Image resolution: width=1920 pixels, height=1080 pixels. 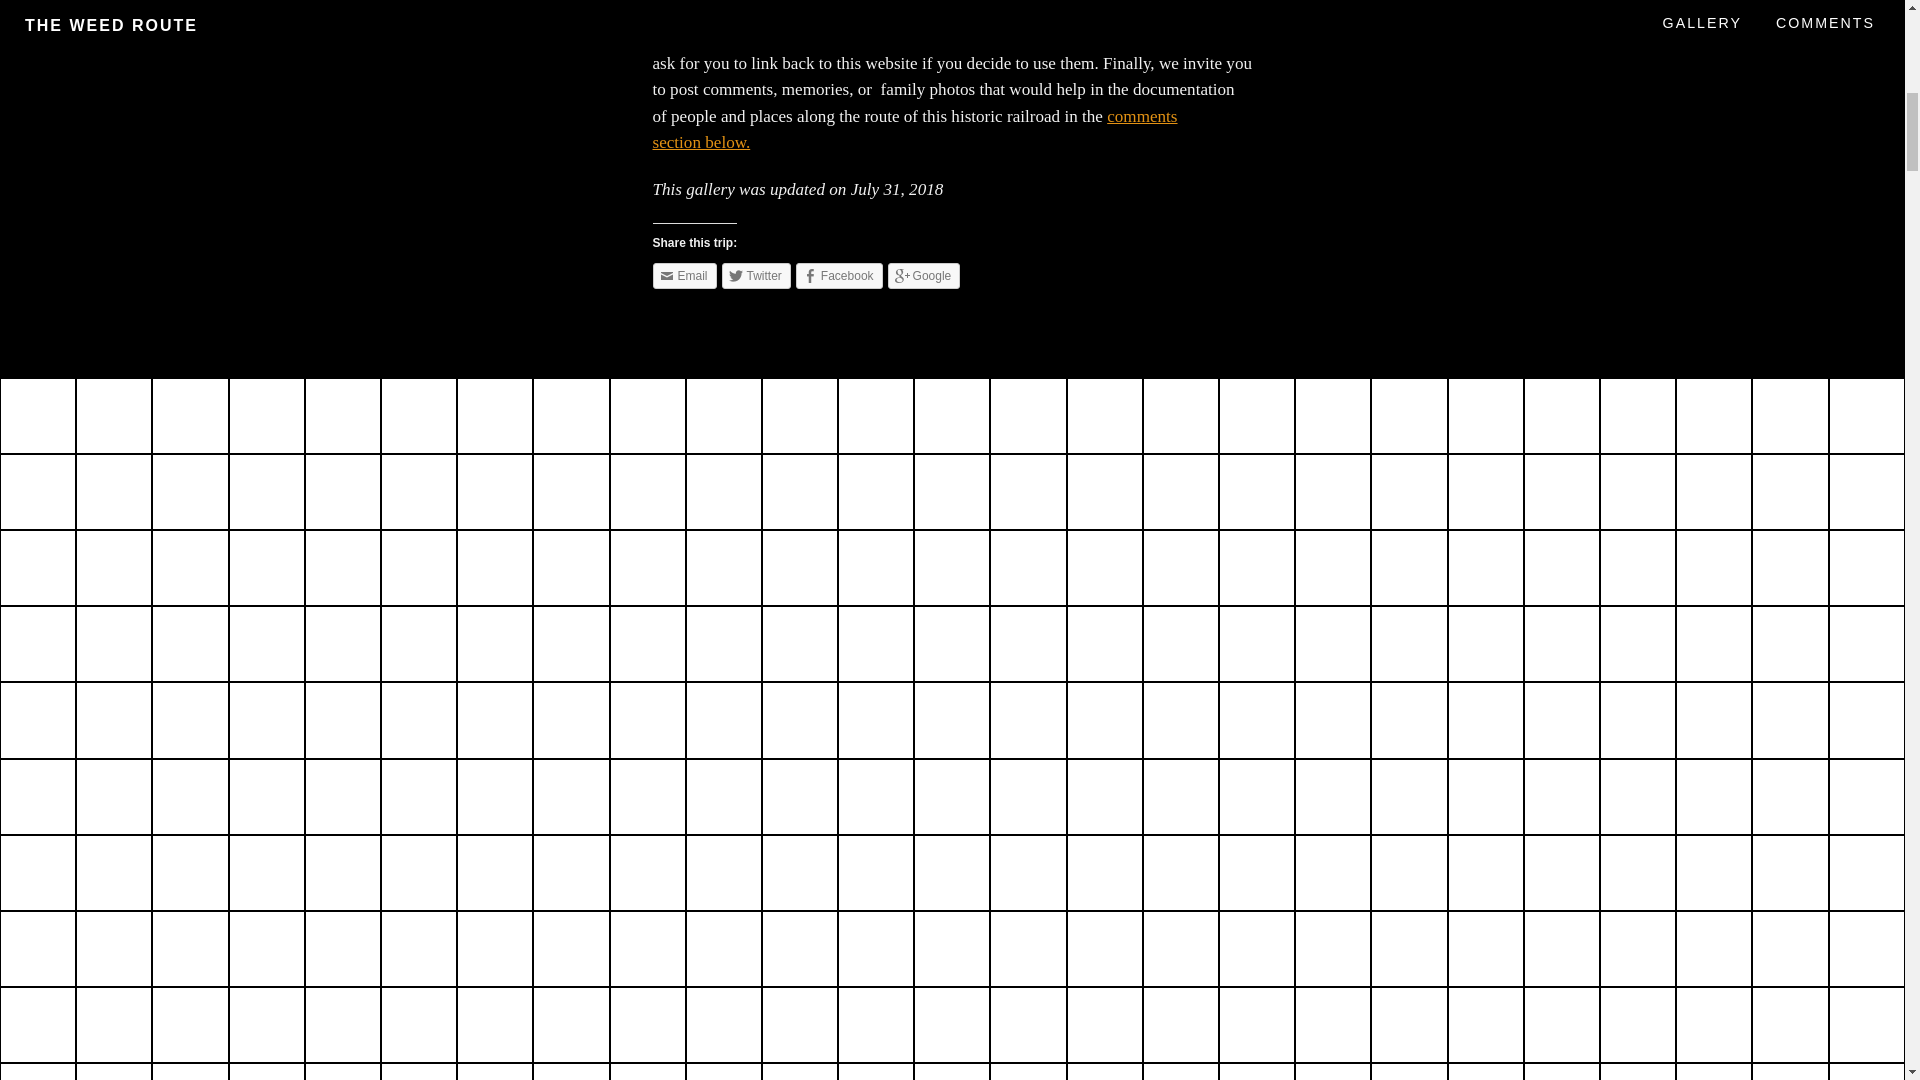 I want to click on Diner in Forsyth, Montana, so click(x=648, y=416).